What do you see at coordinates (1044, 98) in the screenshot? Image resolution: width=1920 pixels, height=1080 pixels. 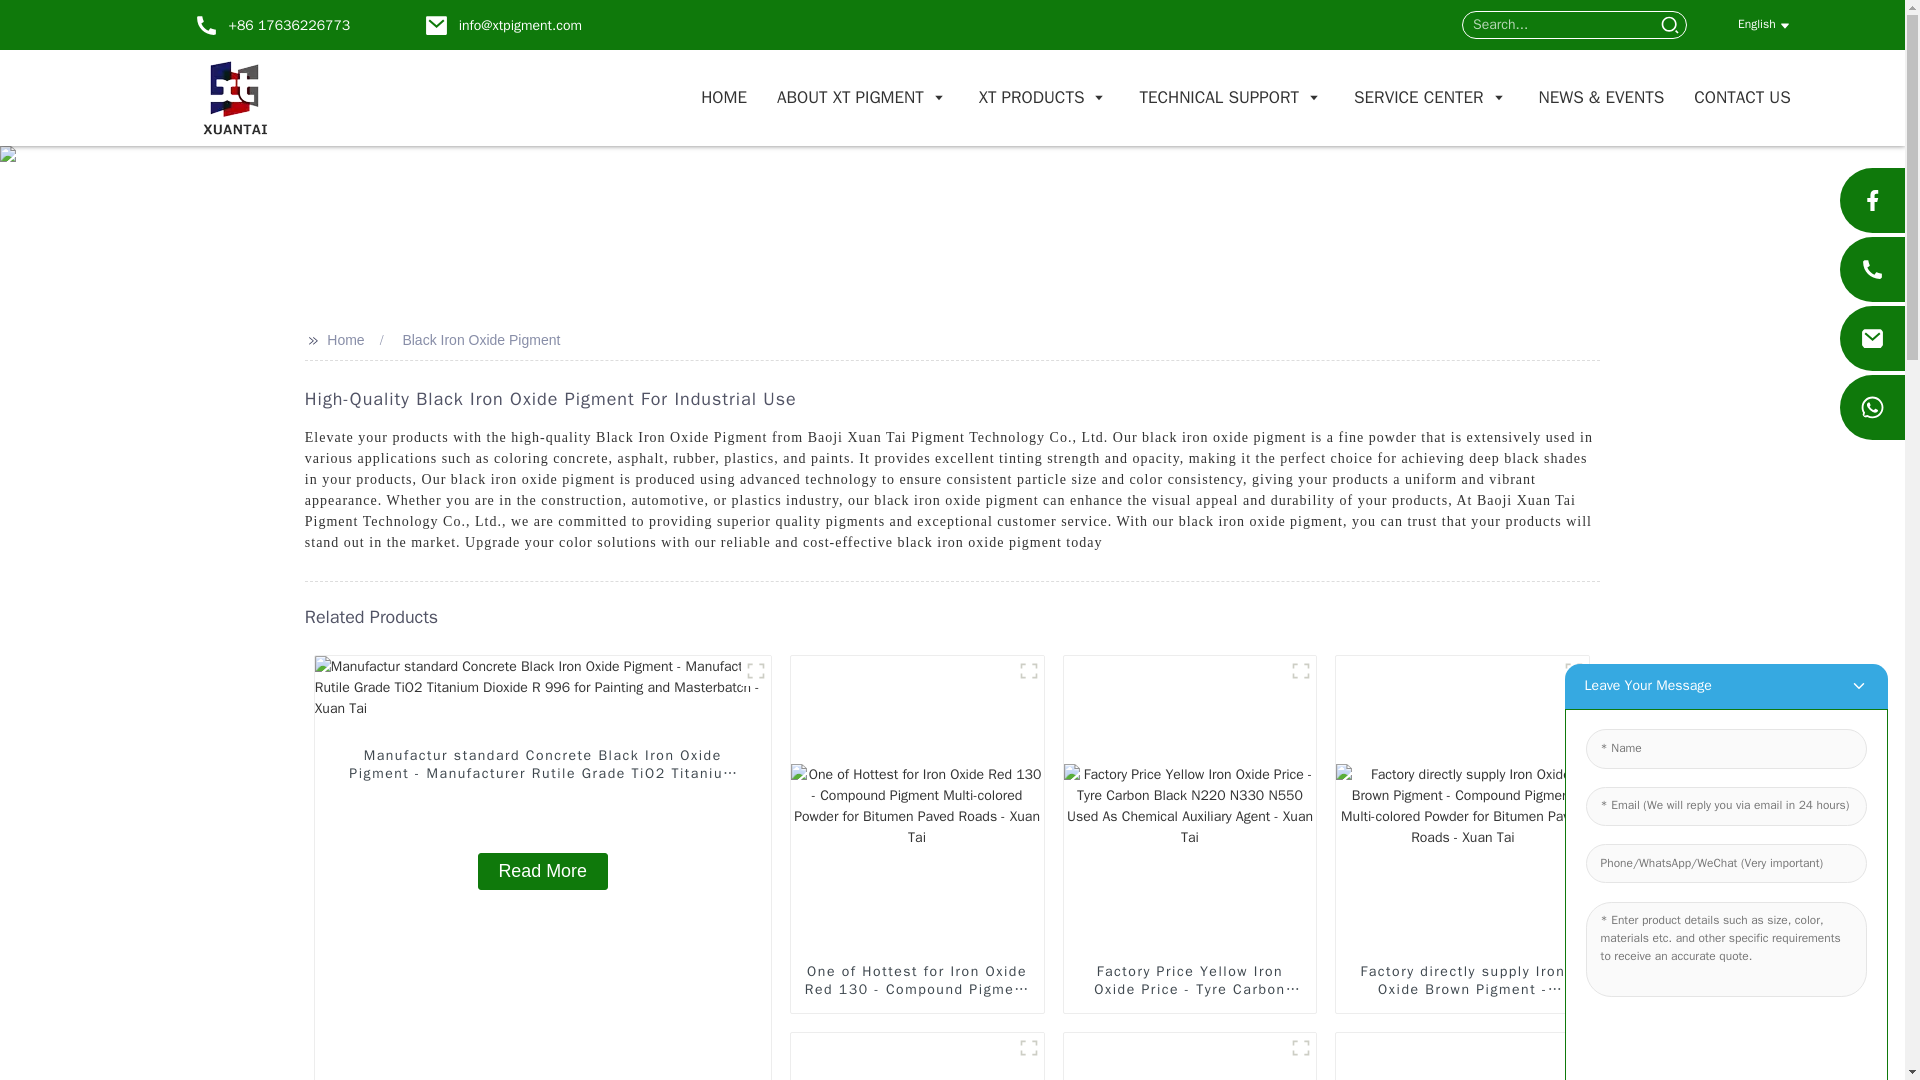 I see `XT PRODUCTS` at bounding box center [1044, 98].